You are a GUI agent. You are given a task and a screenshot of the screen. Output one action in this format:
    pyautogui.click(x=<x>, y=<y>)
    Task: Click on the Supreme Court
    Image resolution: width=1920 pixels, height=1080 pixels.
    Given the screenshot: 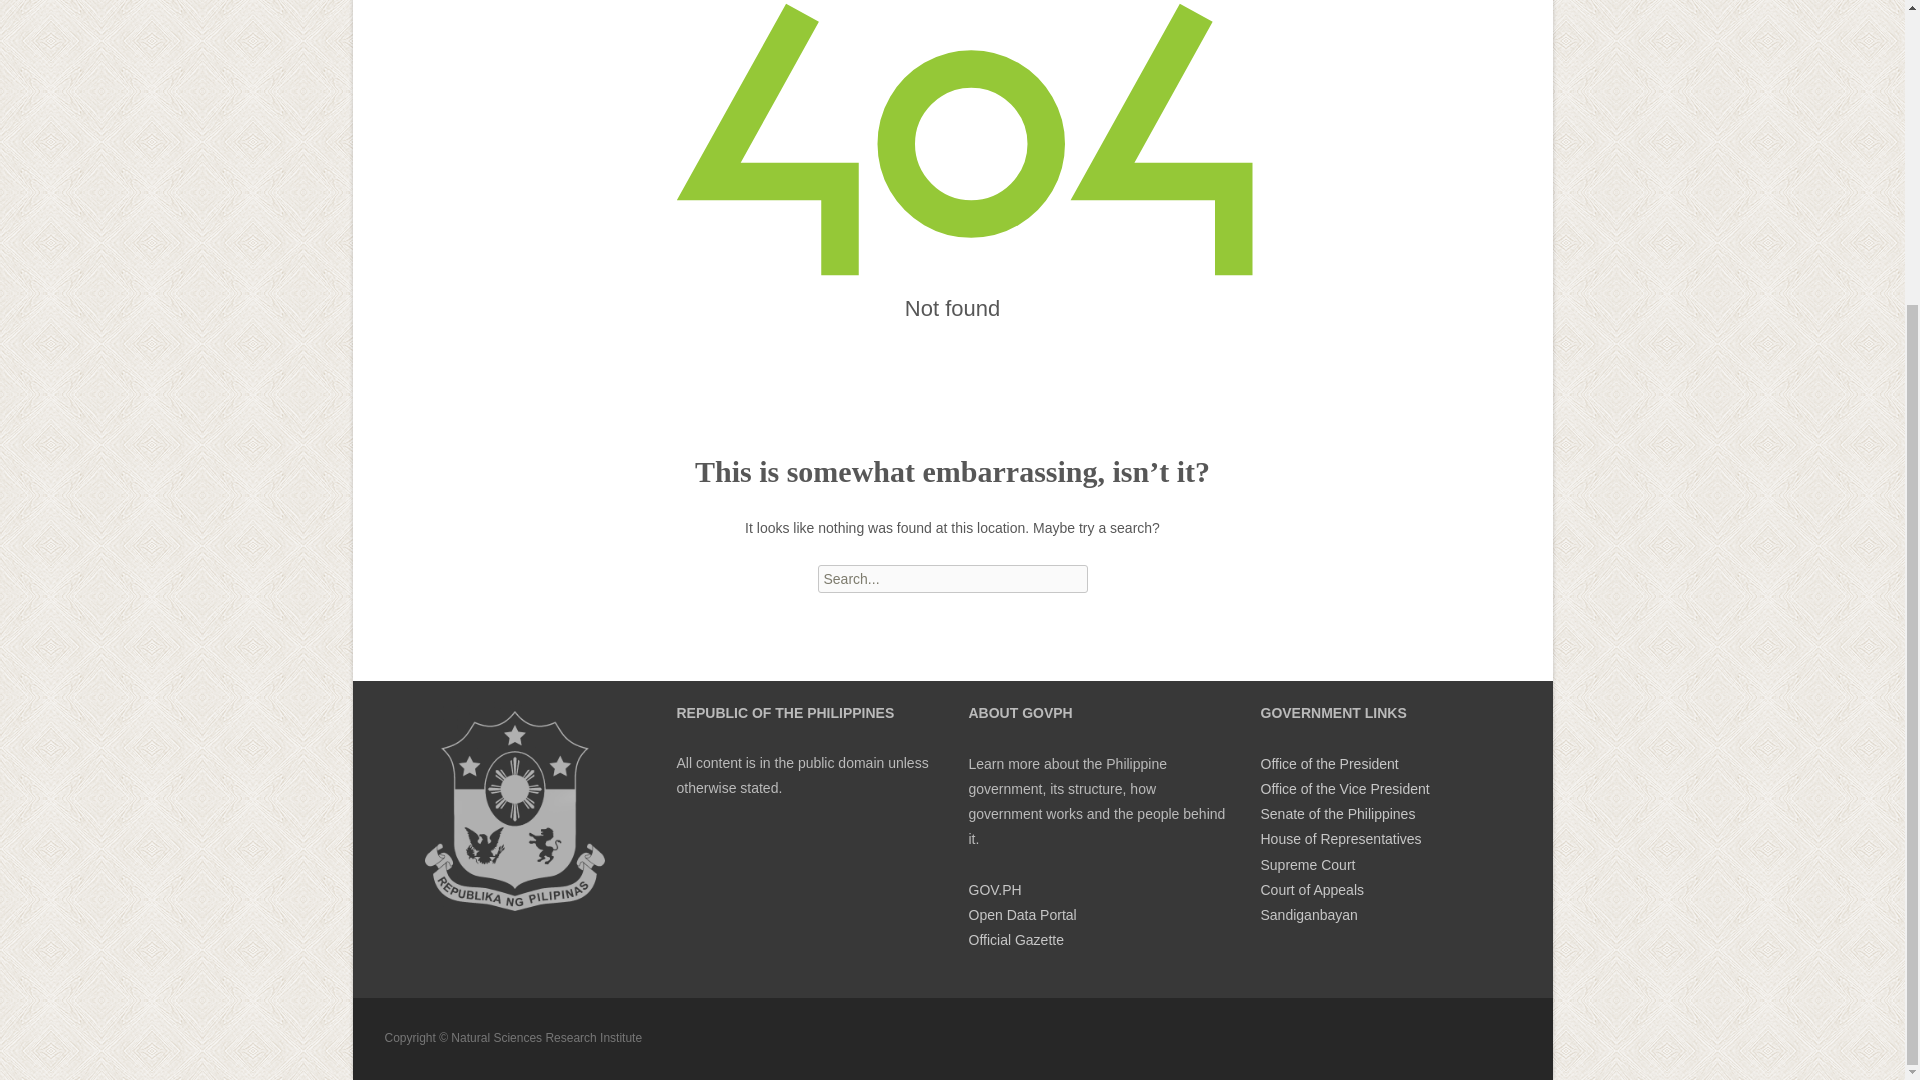 What is the action you would take?
    pyautogui.click(x=1307, y=864)
    